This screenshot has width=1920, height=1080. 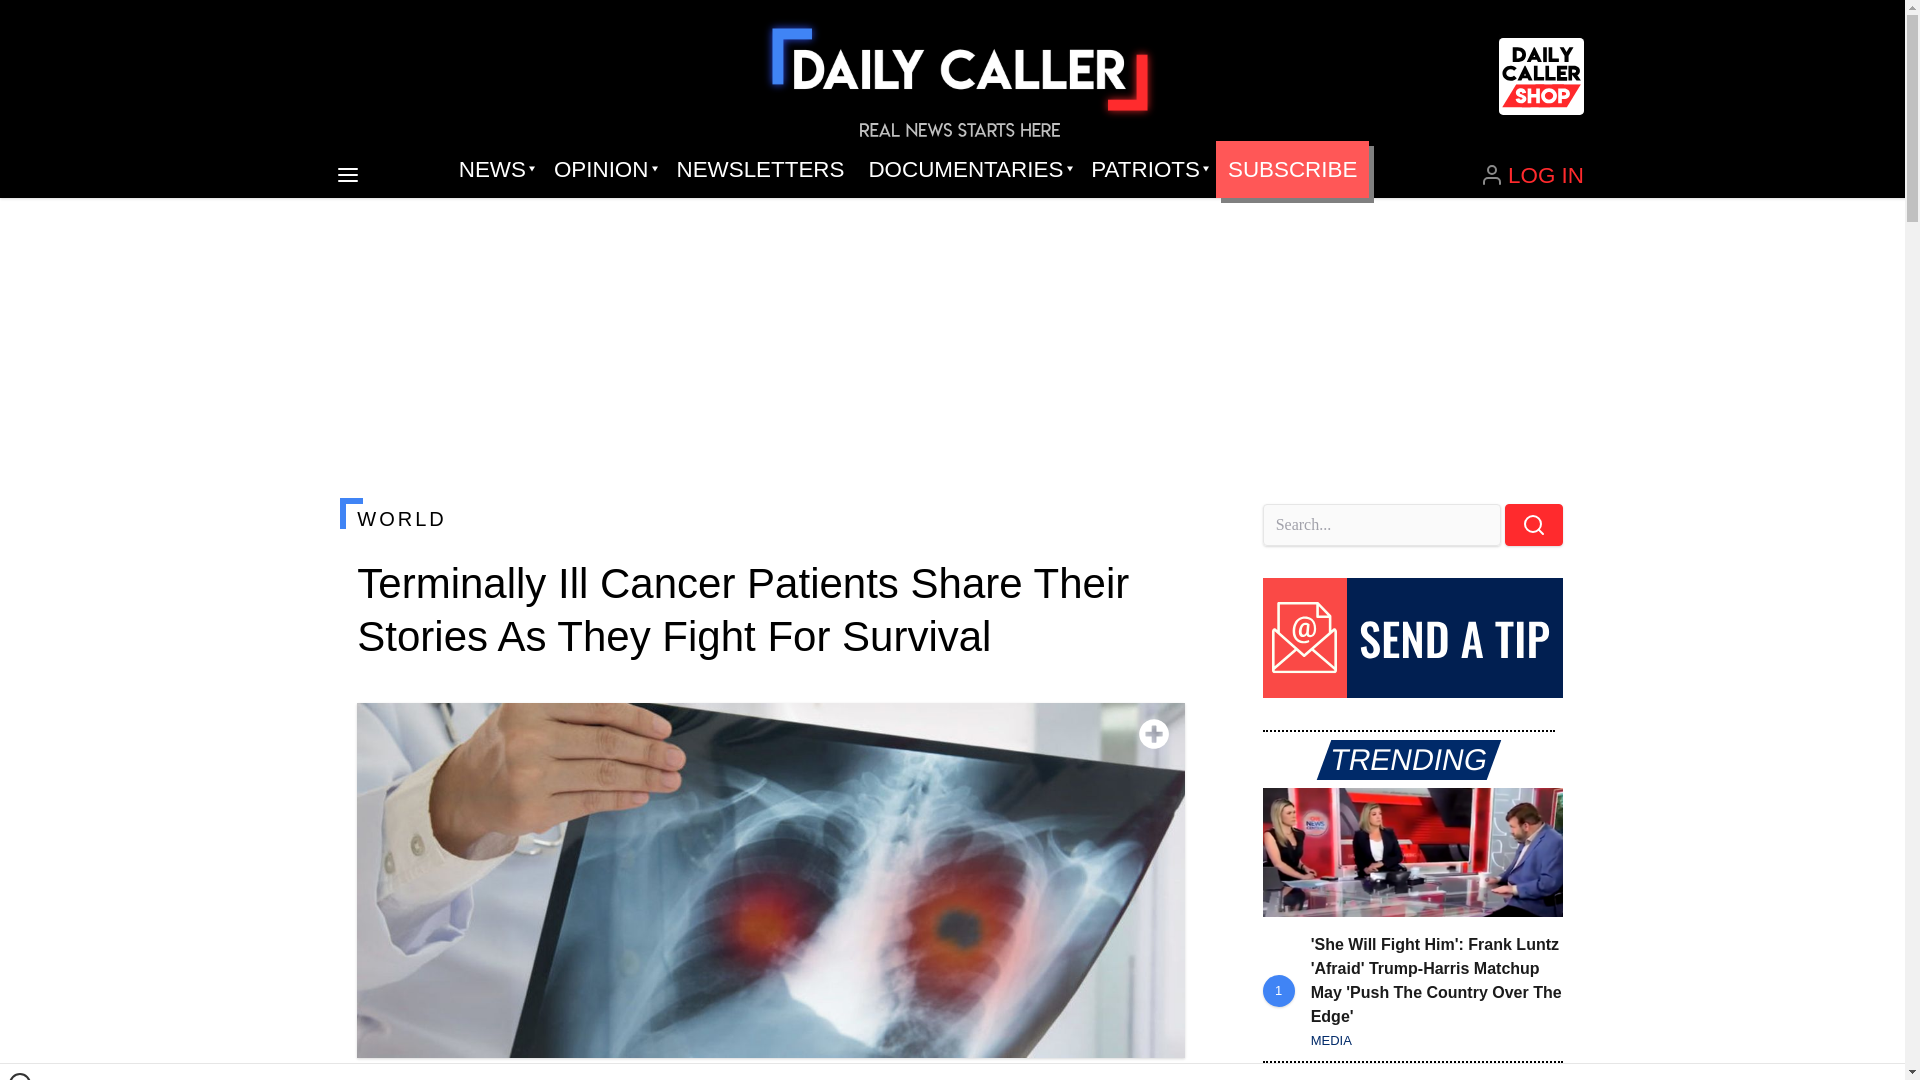 I want to click on Toggle fullscreen, so click(x=1154, y=734).